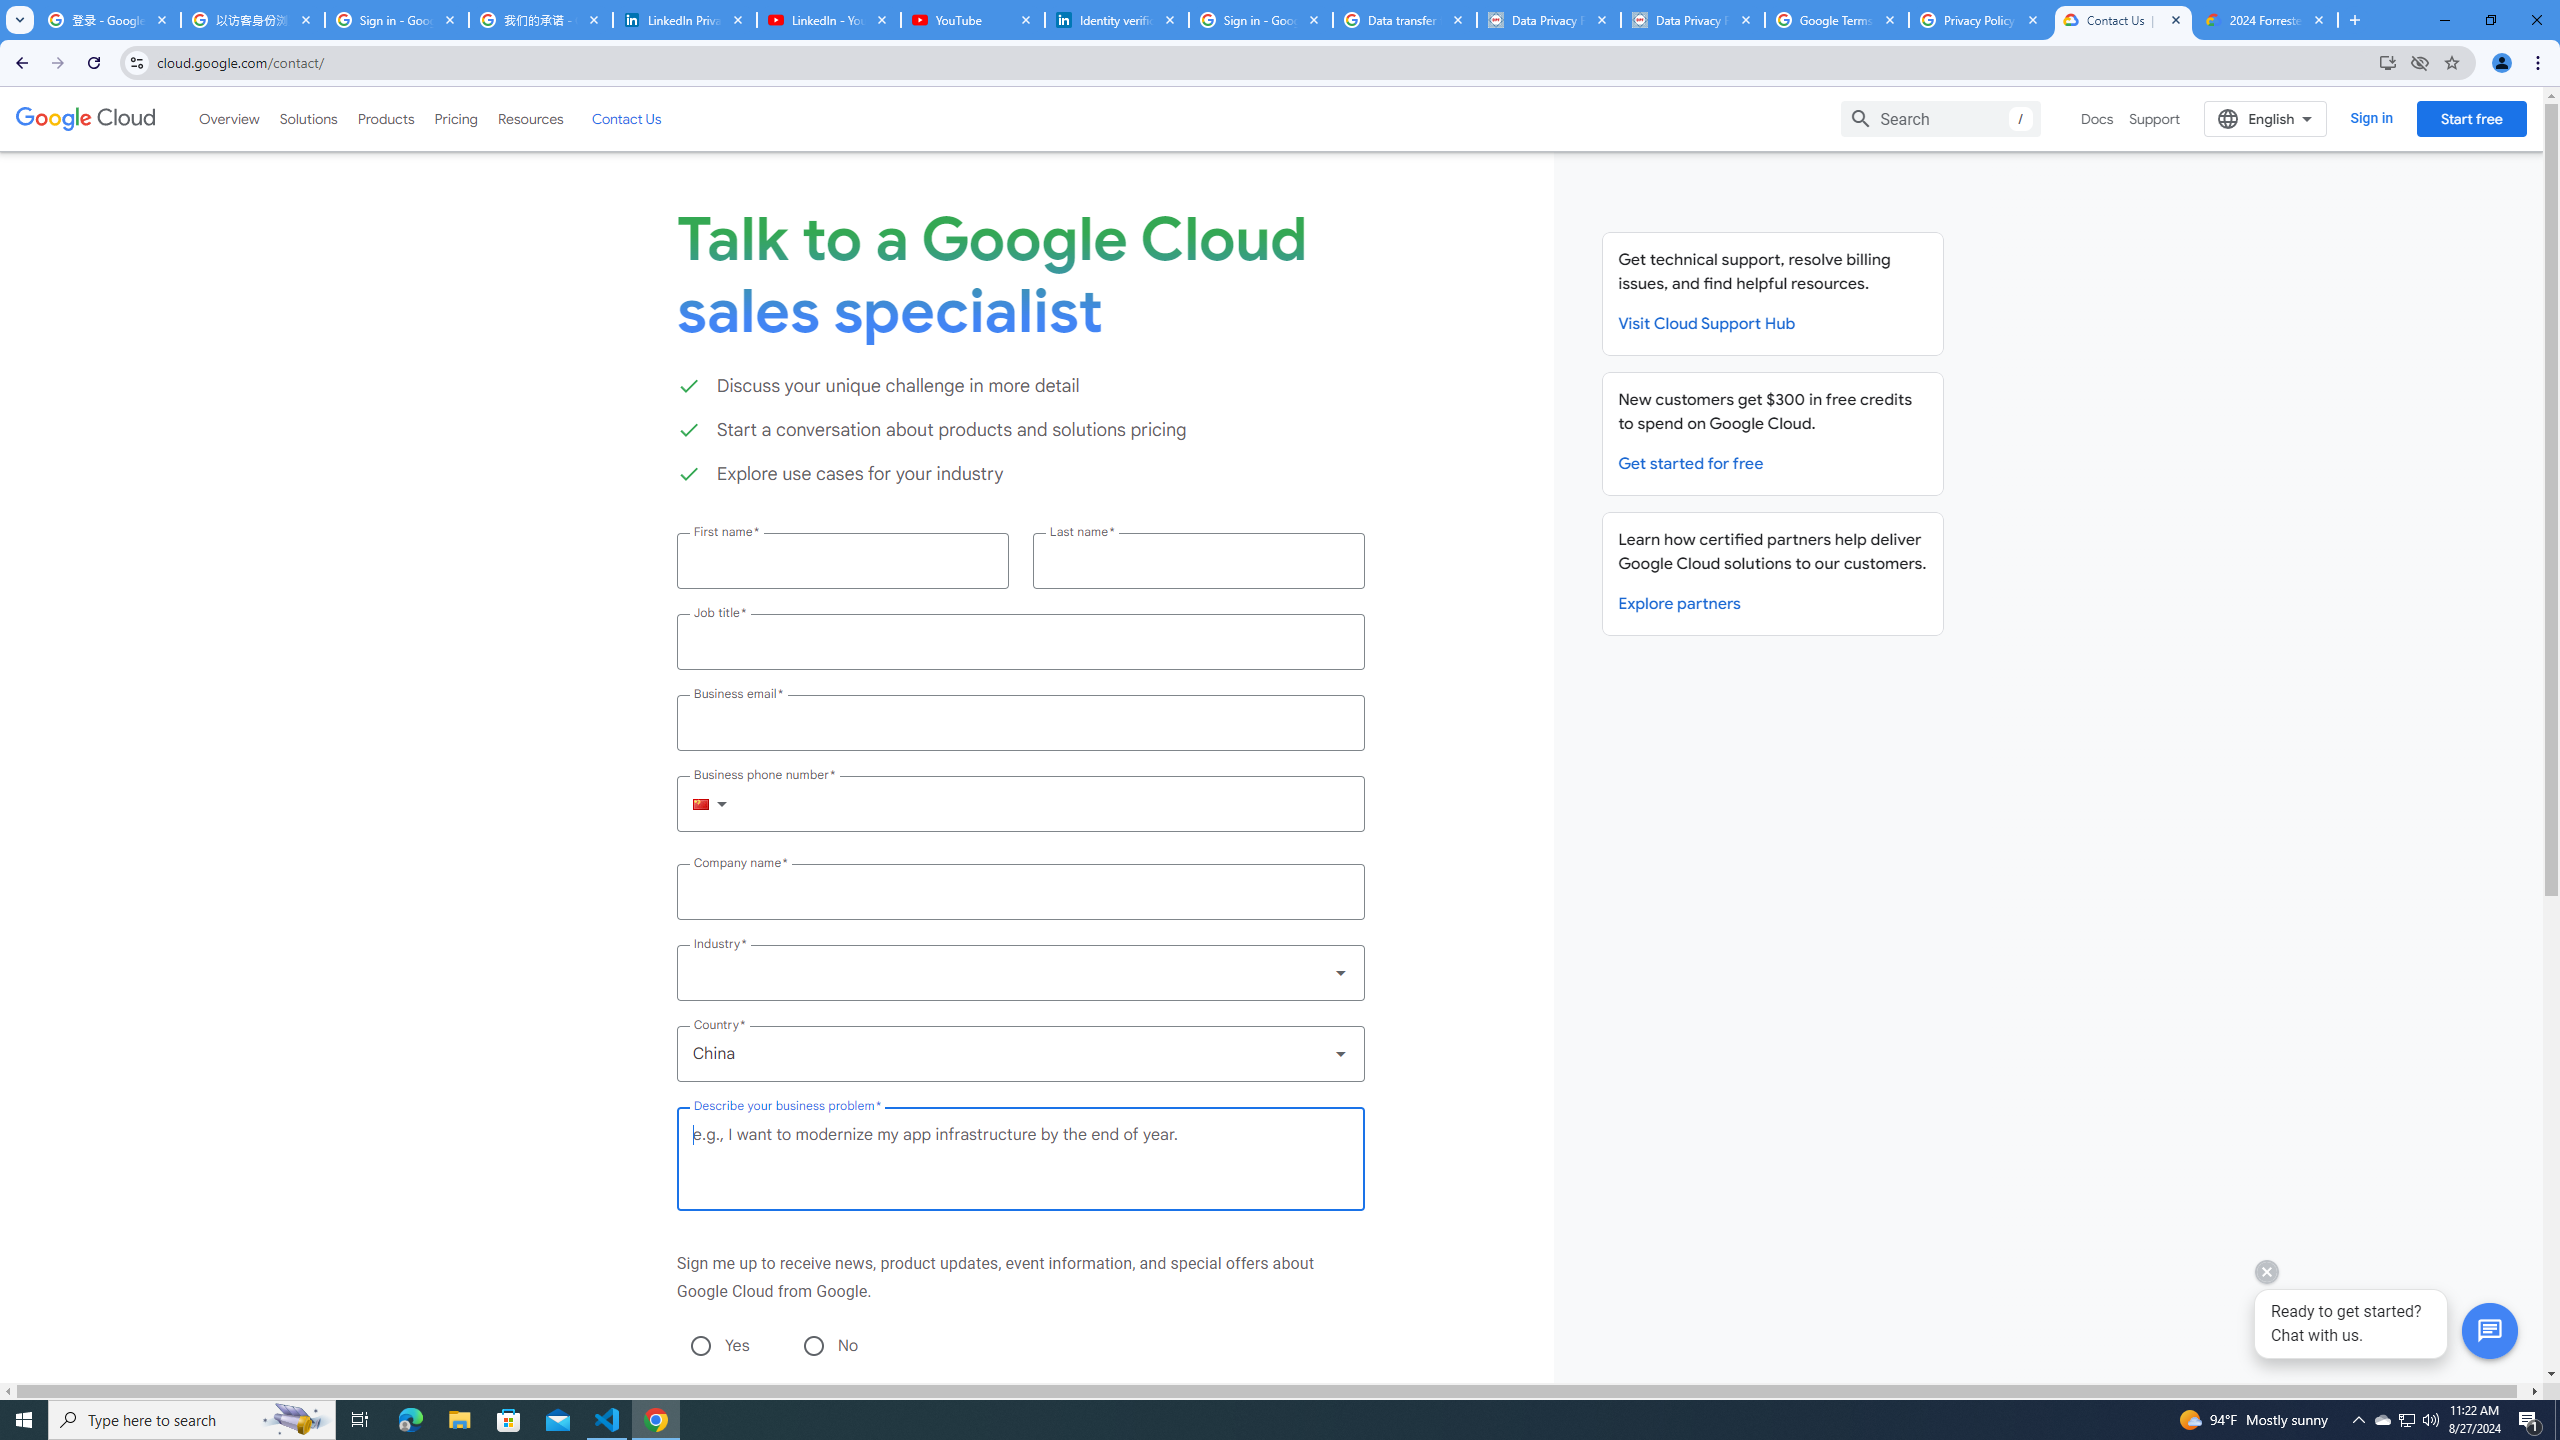  What do you see at coordinates (396, 20) in the screenshot?
I see `Sign in - Google Accounts` at bounding box center [396, 20].